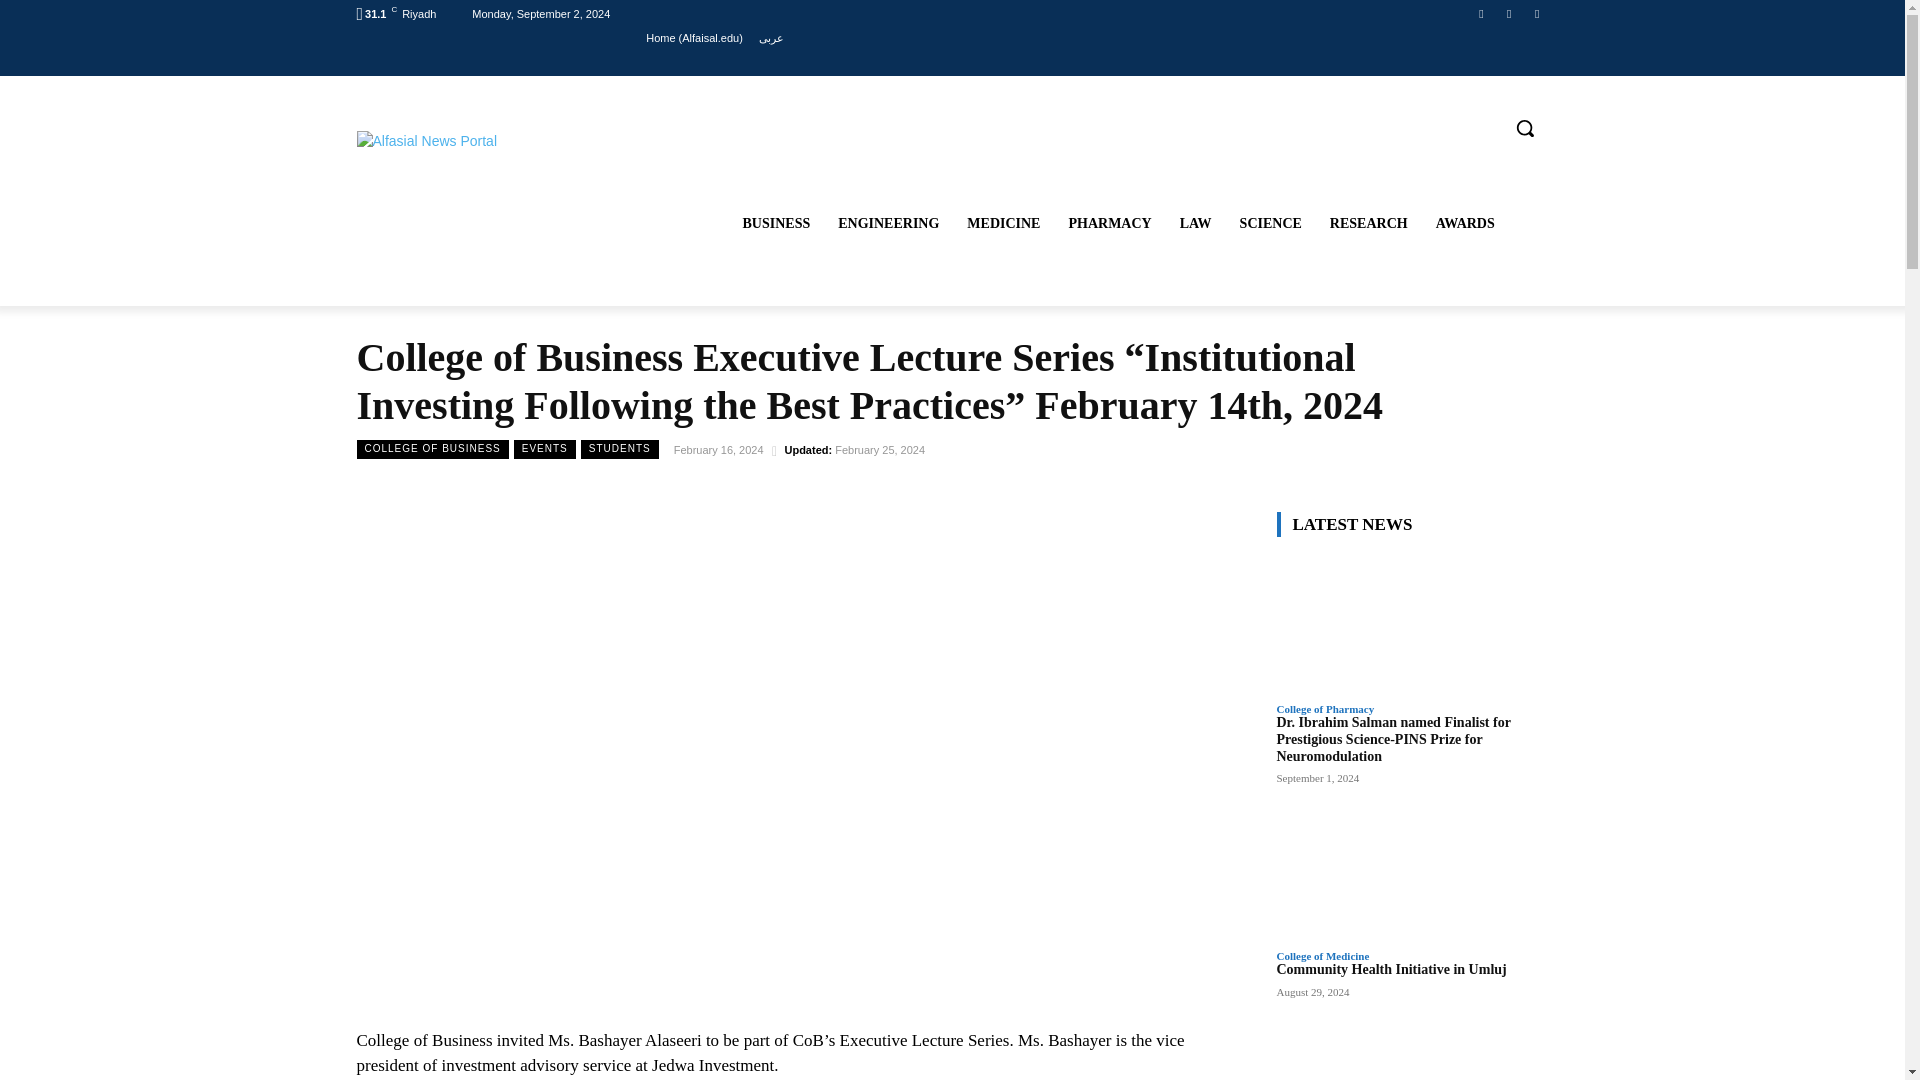 This screenshot has width=1920, height=1080. What do you see at coordinates (1368, 224) in the screenshot?
I see `RESEARCH` at bounding box center [1368, 224].